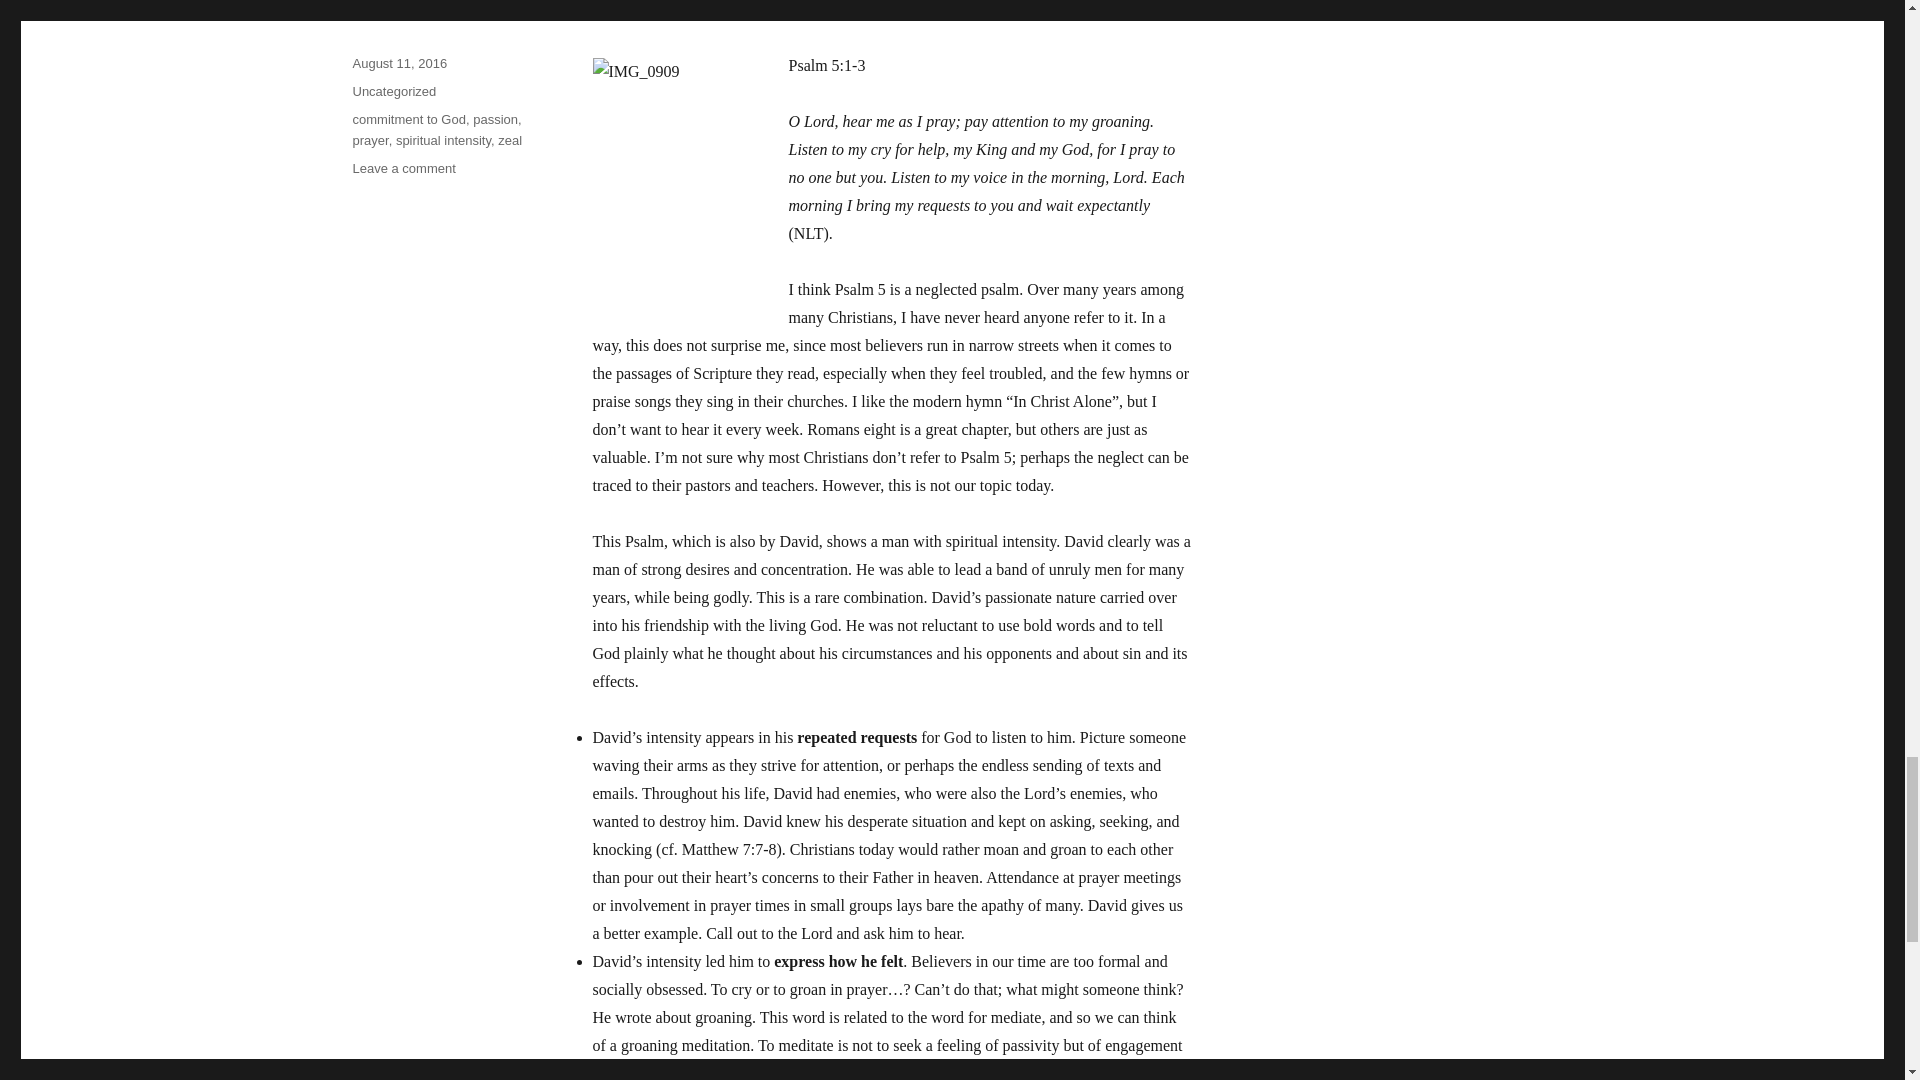  I want to click on spiritual intensity, so click(443, 140).